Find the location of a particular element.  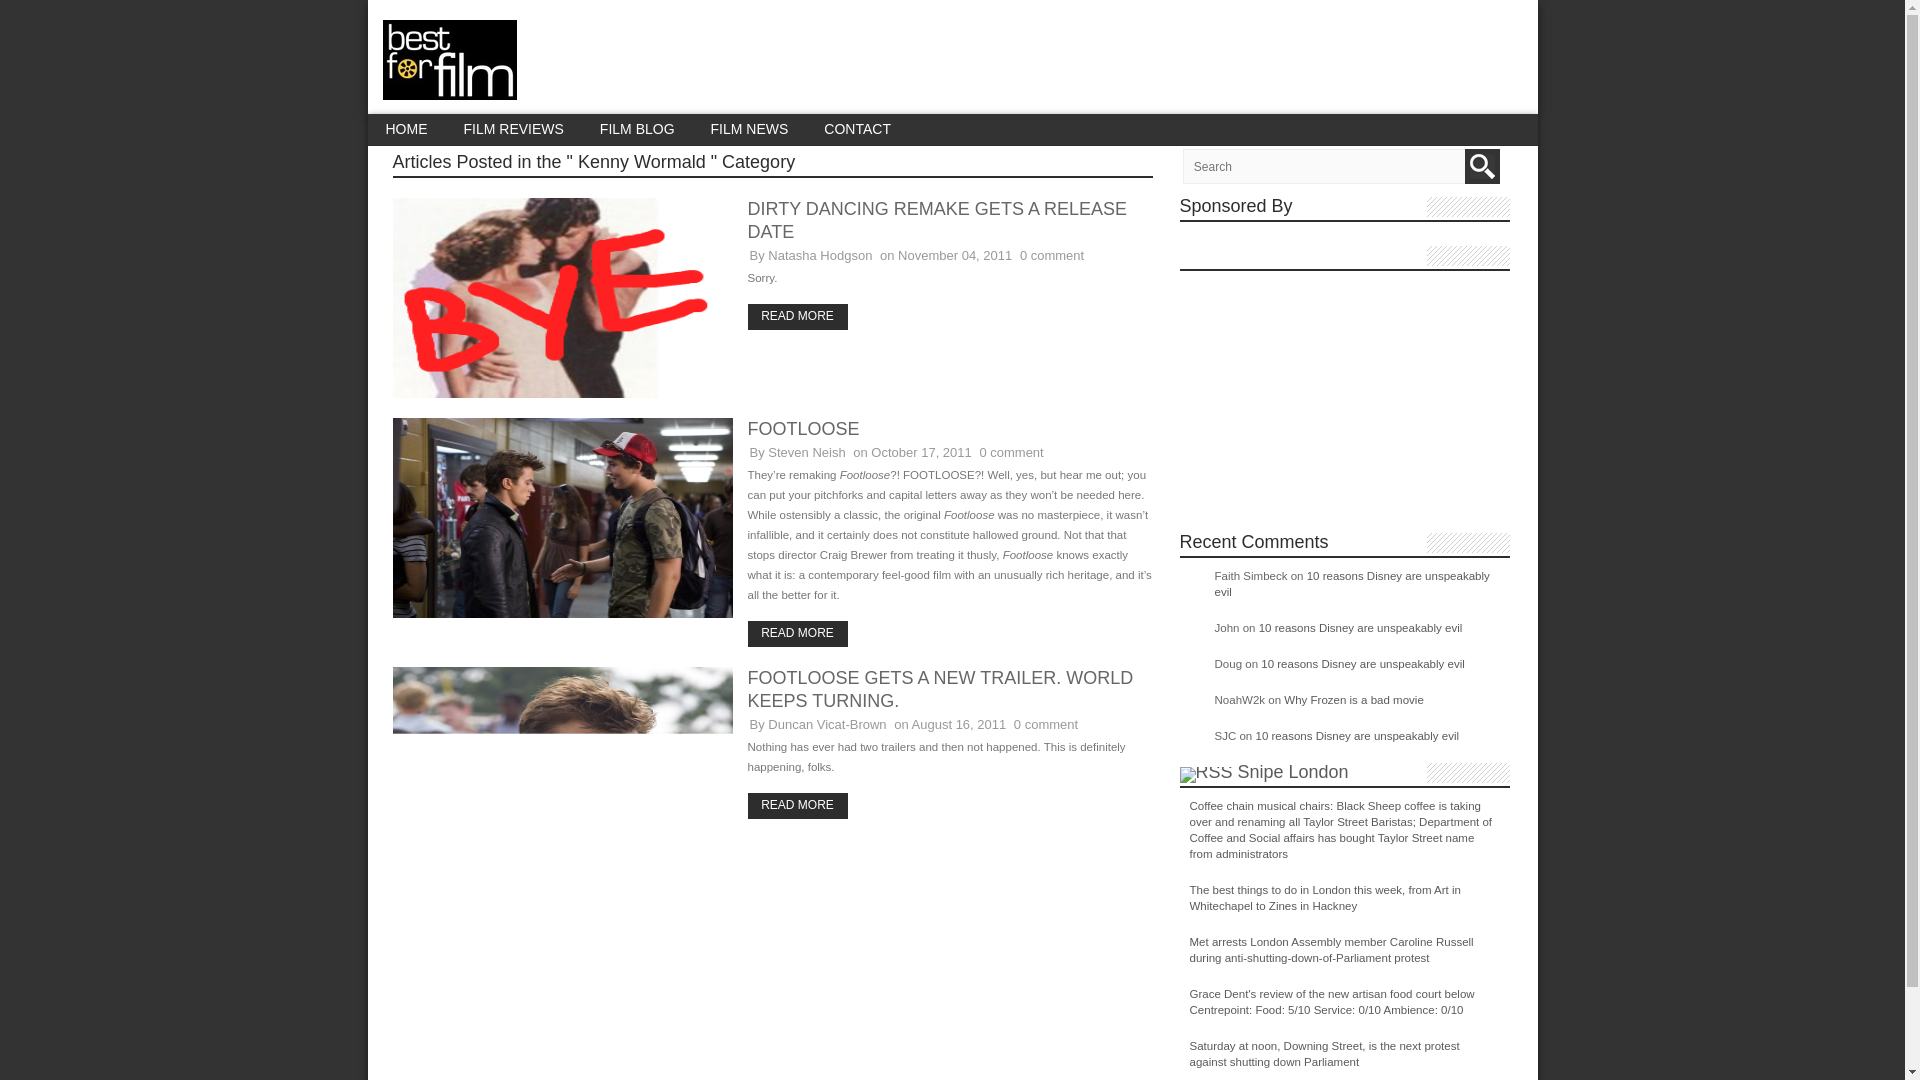

HOME is located at coordinates (406, 129).